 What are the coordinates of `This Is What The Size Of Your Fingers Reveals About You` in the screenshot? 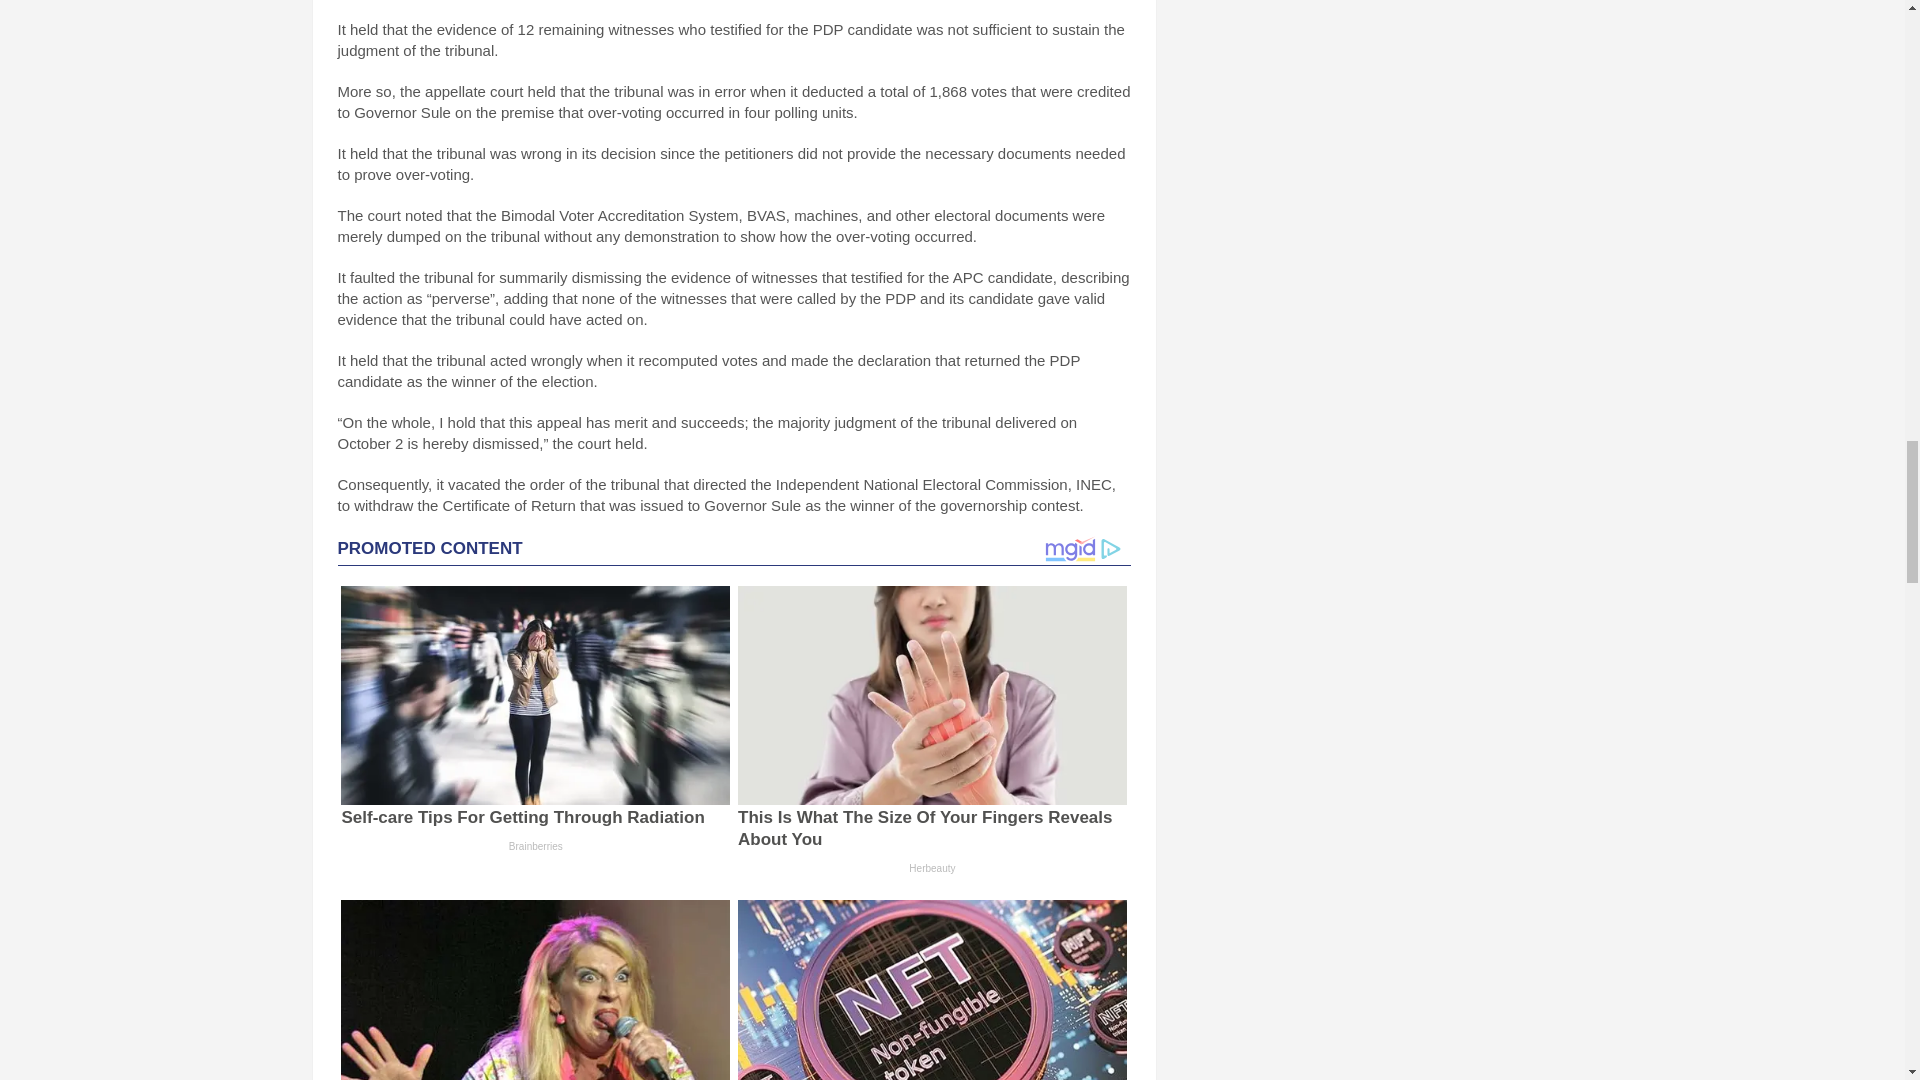 It's located at (924, 828).